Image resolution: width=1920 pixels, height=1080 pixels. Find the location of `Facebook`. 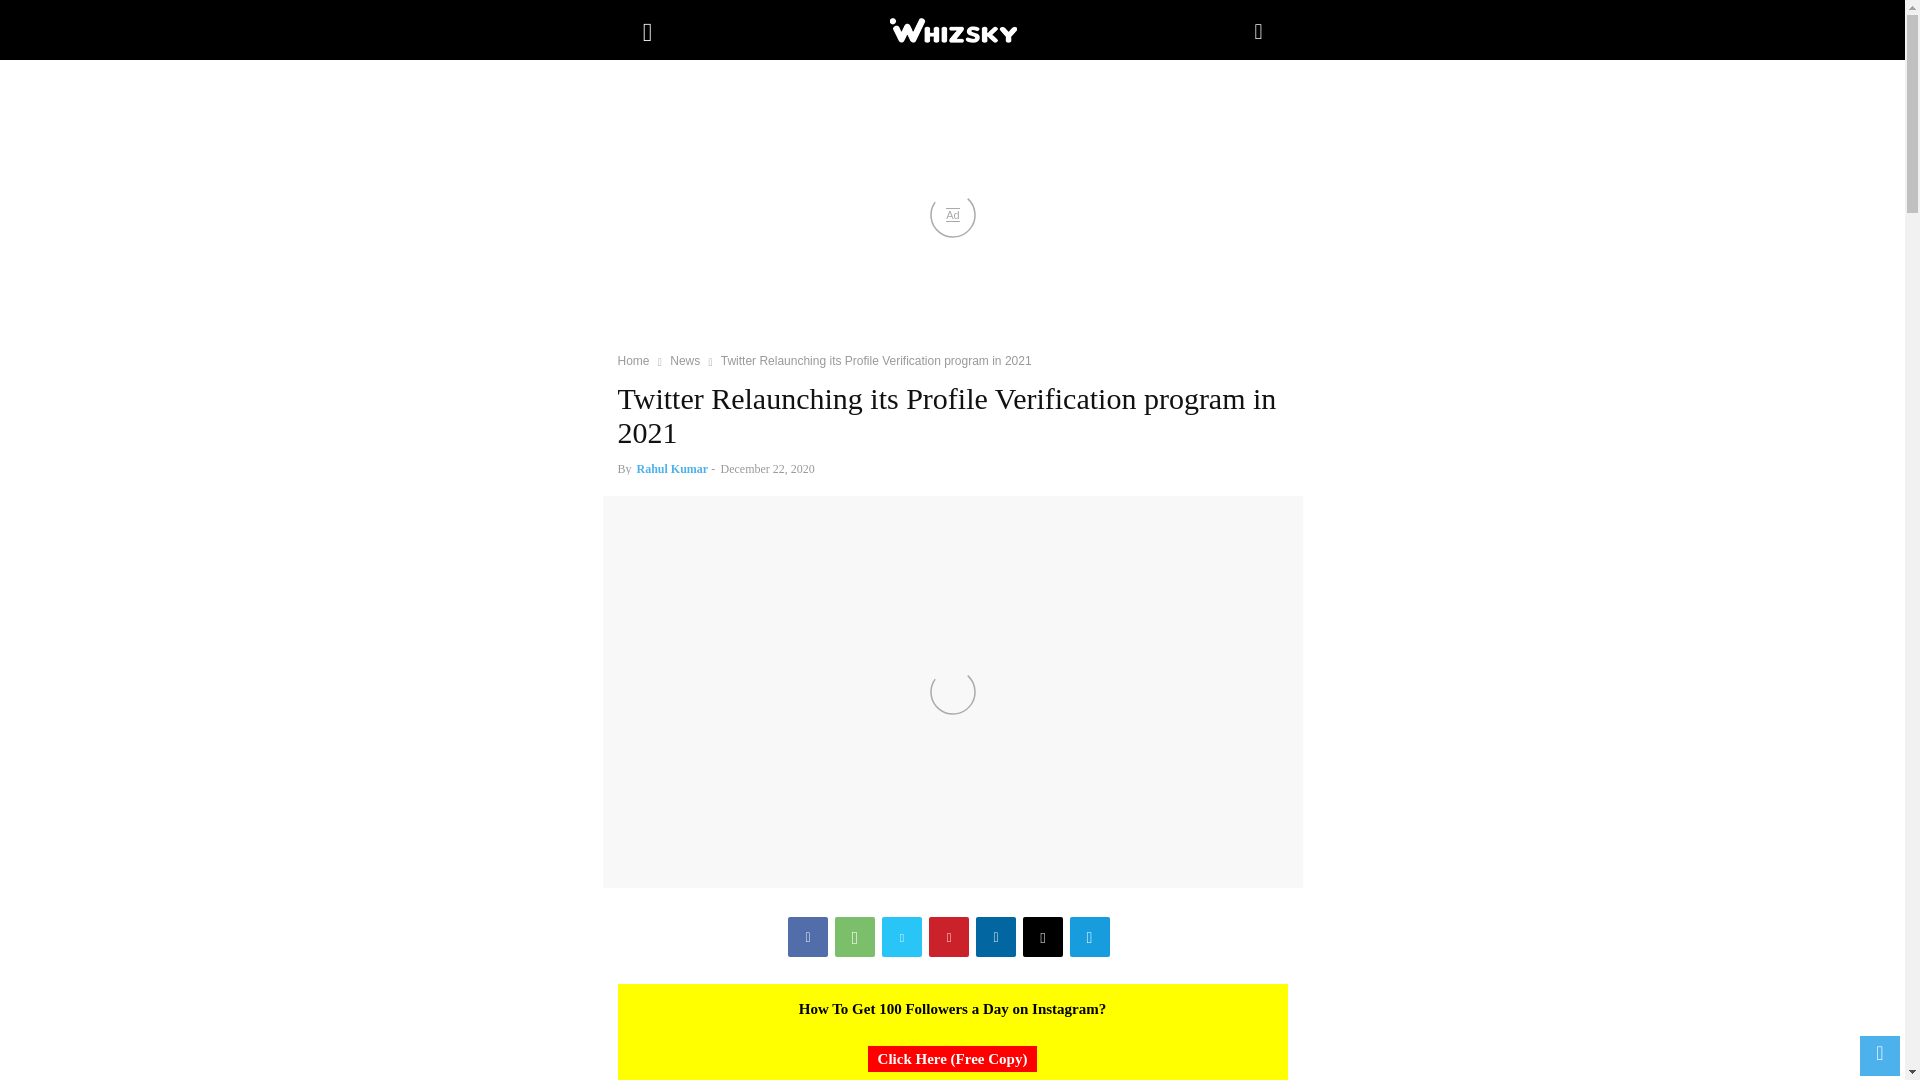

Facebook is located at coordinates (807, 936).